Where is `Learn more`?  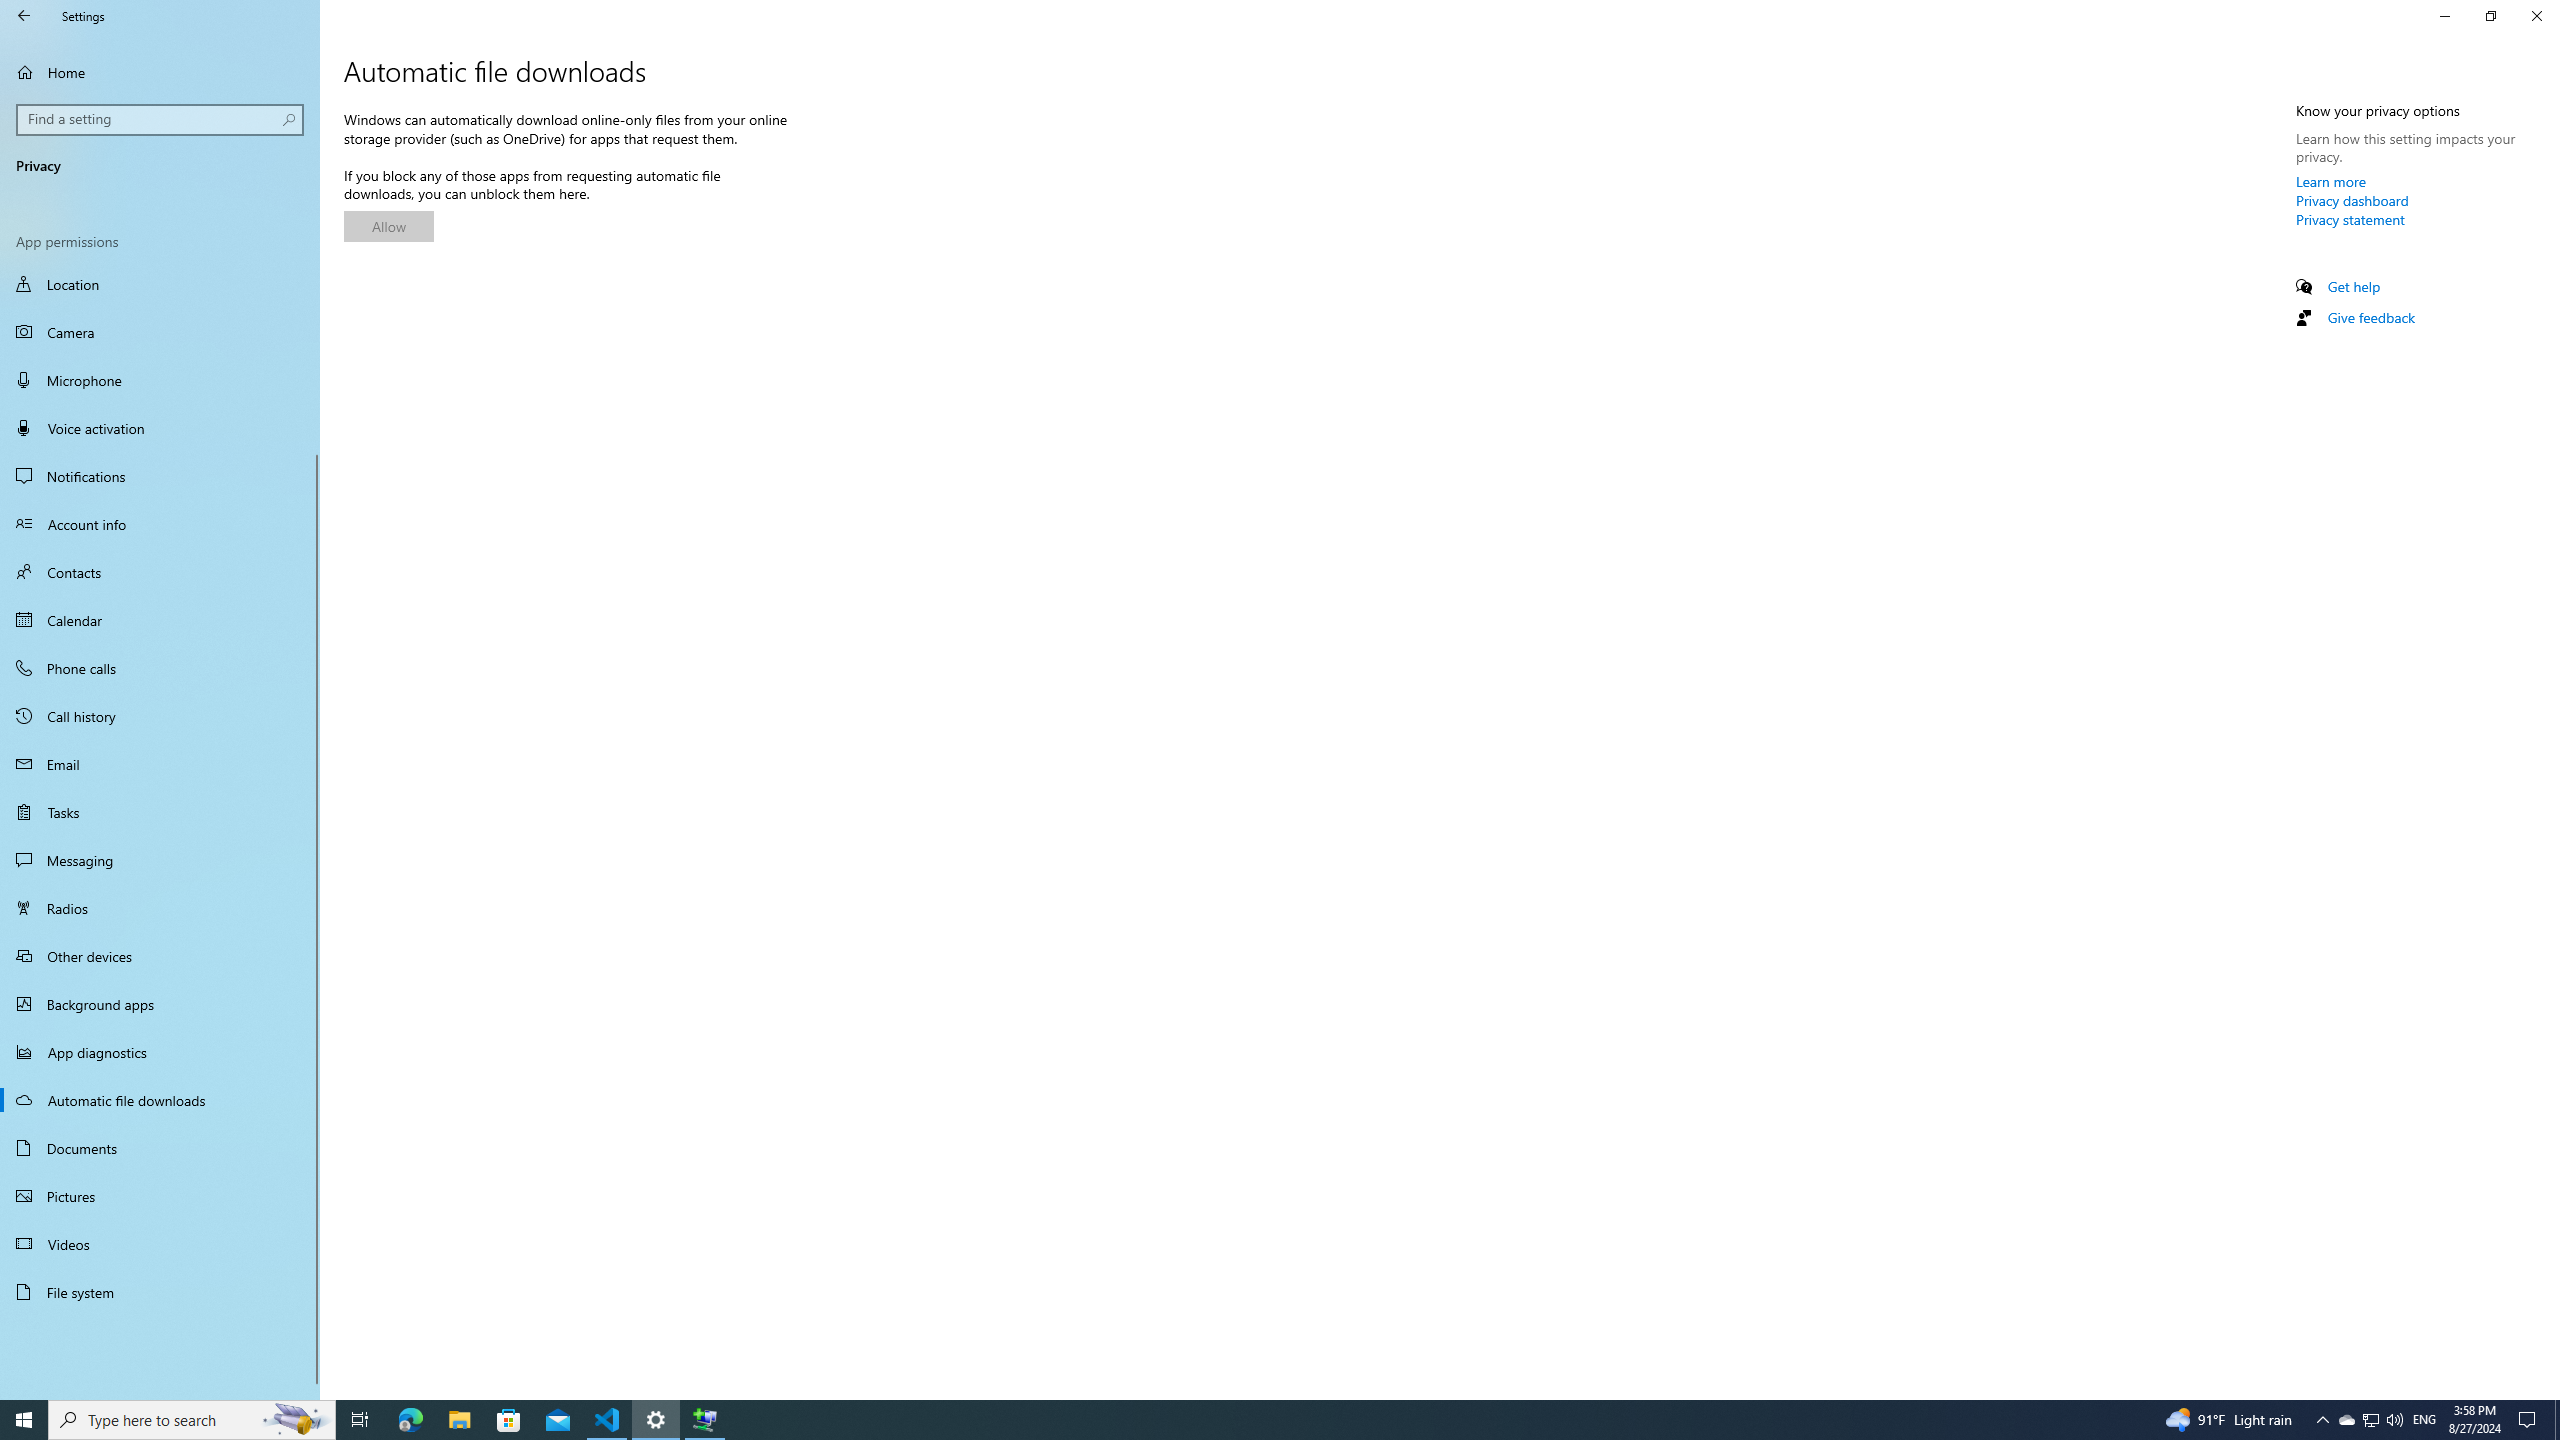 Learn more is located at coordinates (2332, 181).